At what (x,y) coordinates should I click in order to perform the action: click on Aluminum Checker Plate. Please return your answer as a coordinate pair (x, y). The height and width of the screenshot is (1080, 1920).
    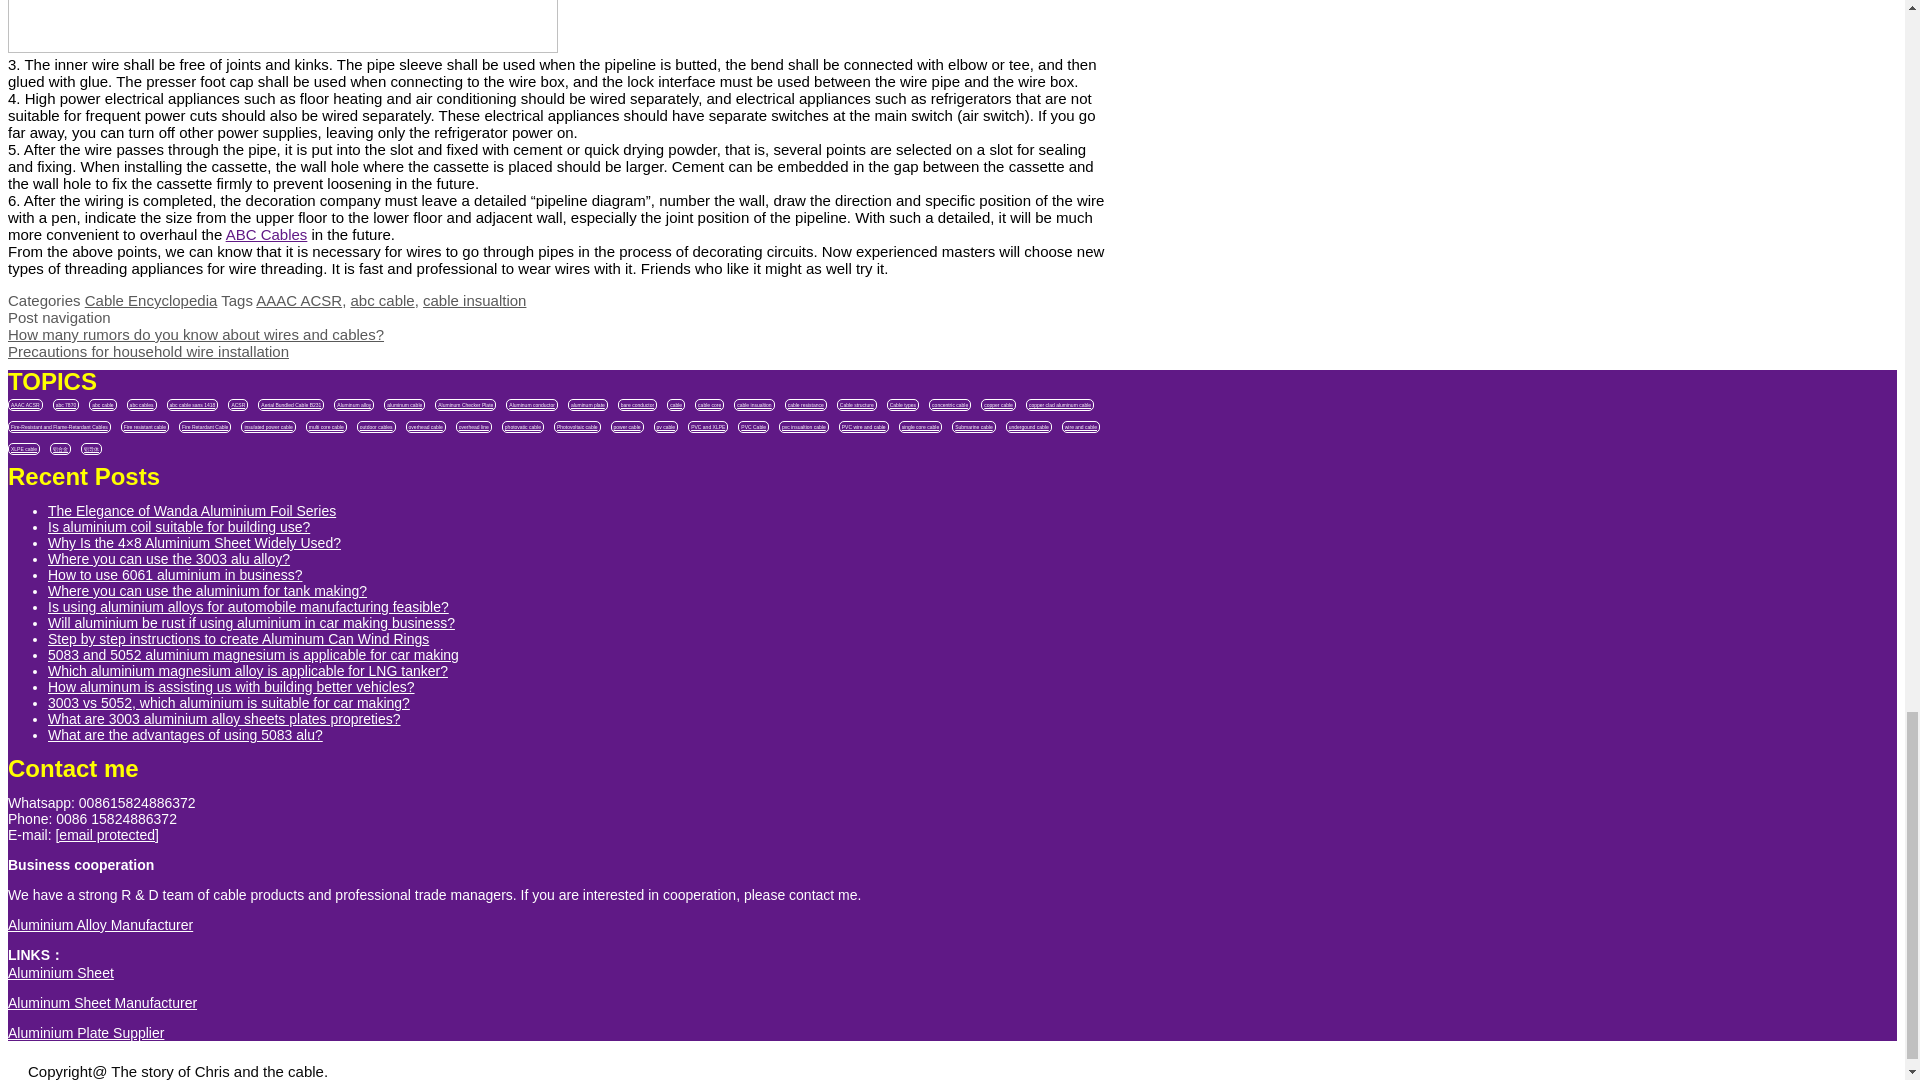
    Looking at the image, I should click on (465, 404).